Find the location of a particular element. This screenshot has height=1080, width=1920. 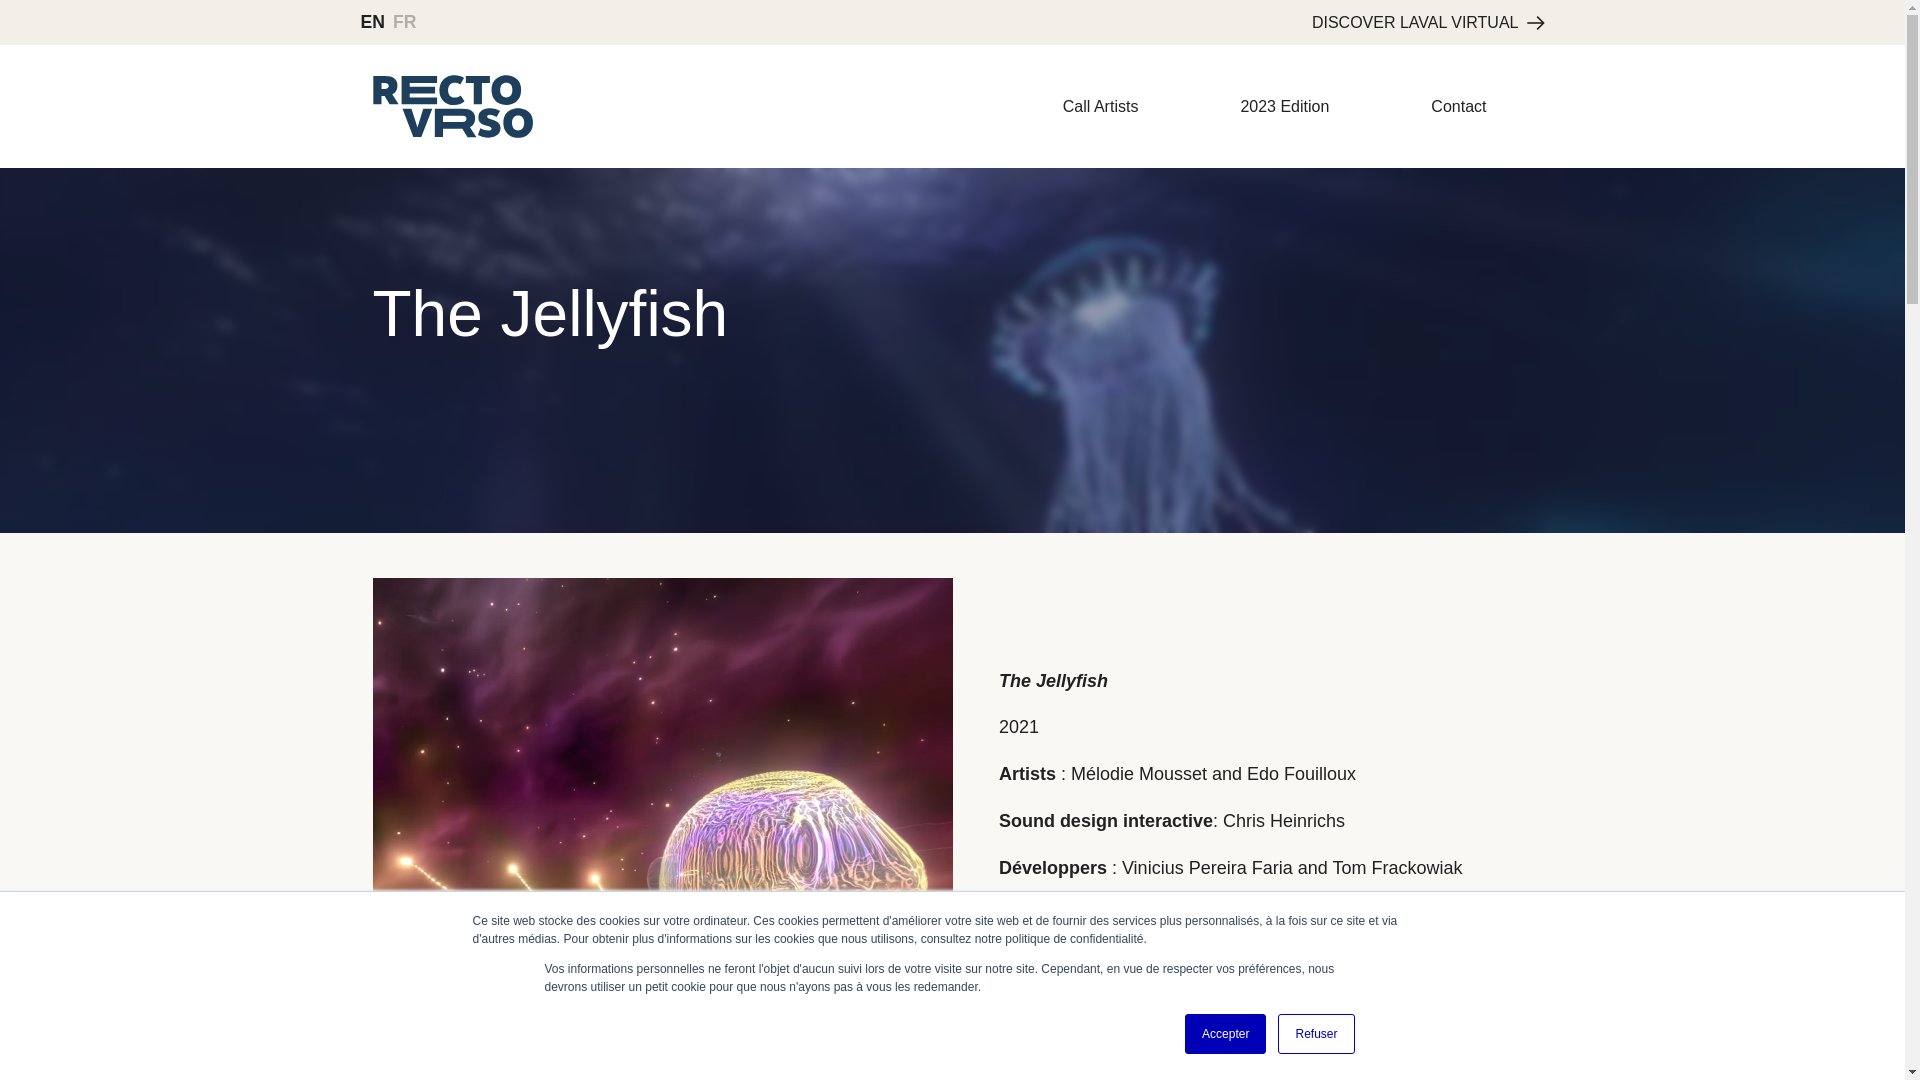

FR is located at coordinates (404, 22).